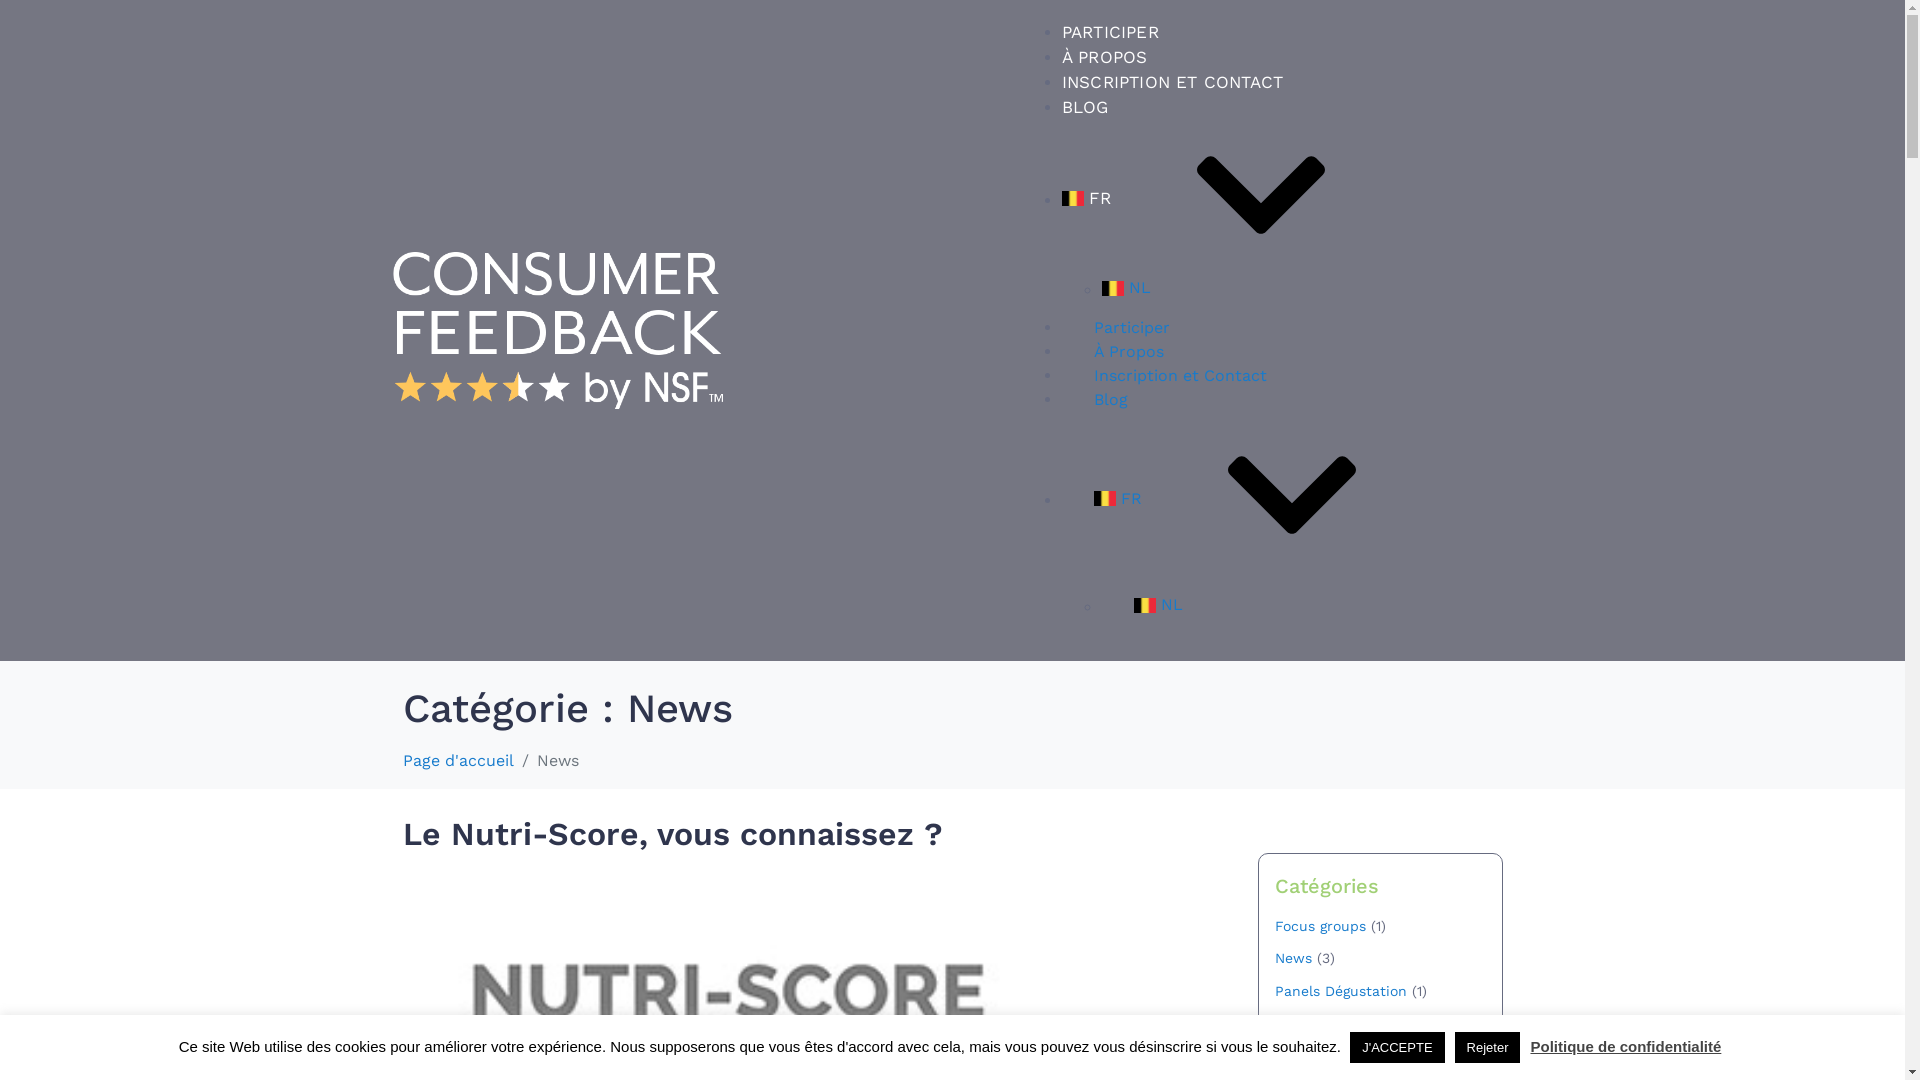 The height and width of the screenshot is (1080, 1920). Describe the element at coordinates (1172, 82) in the screenshot. I see `INSCRIPTION ET CONTACT` at that location.